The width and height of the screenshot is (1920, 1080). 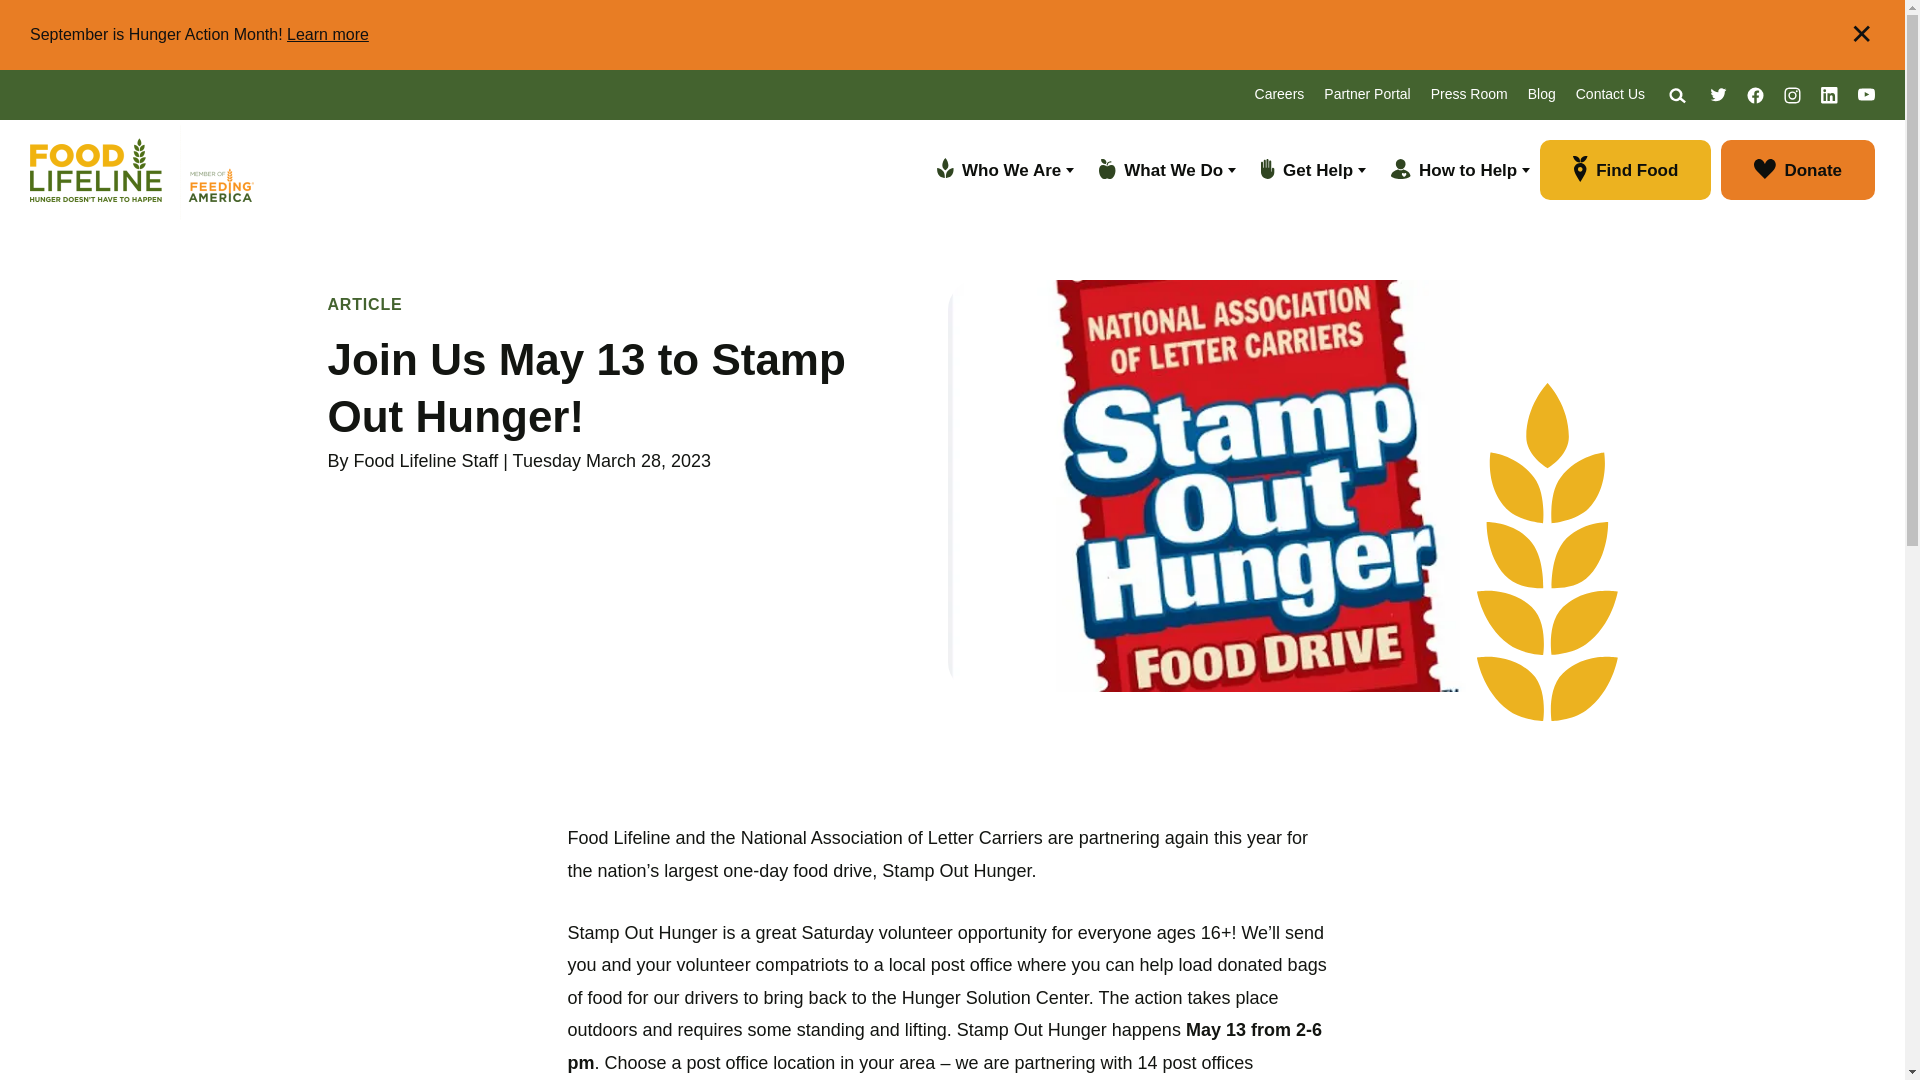 I want to click on homepage, so click(x=142, y=172).